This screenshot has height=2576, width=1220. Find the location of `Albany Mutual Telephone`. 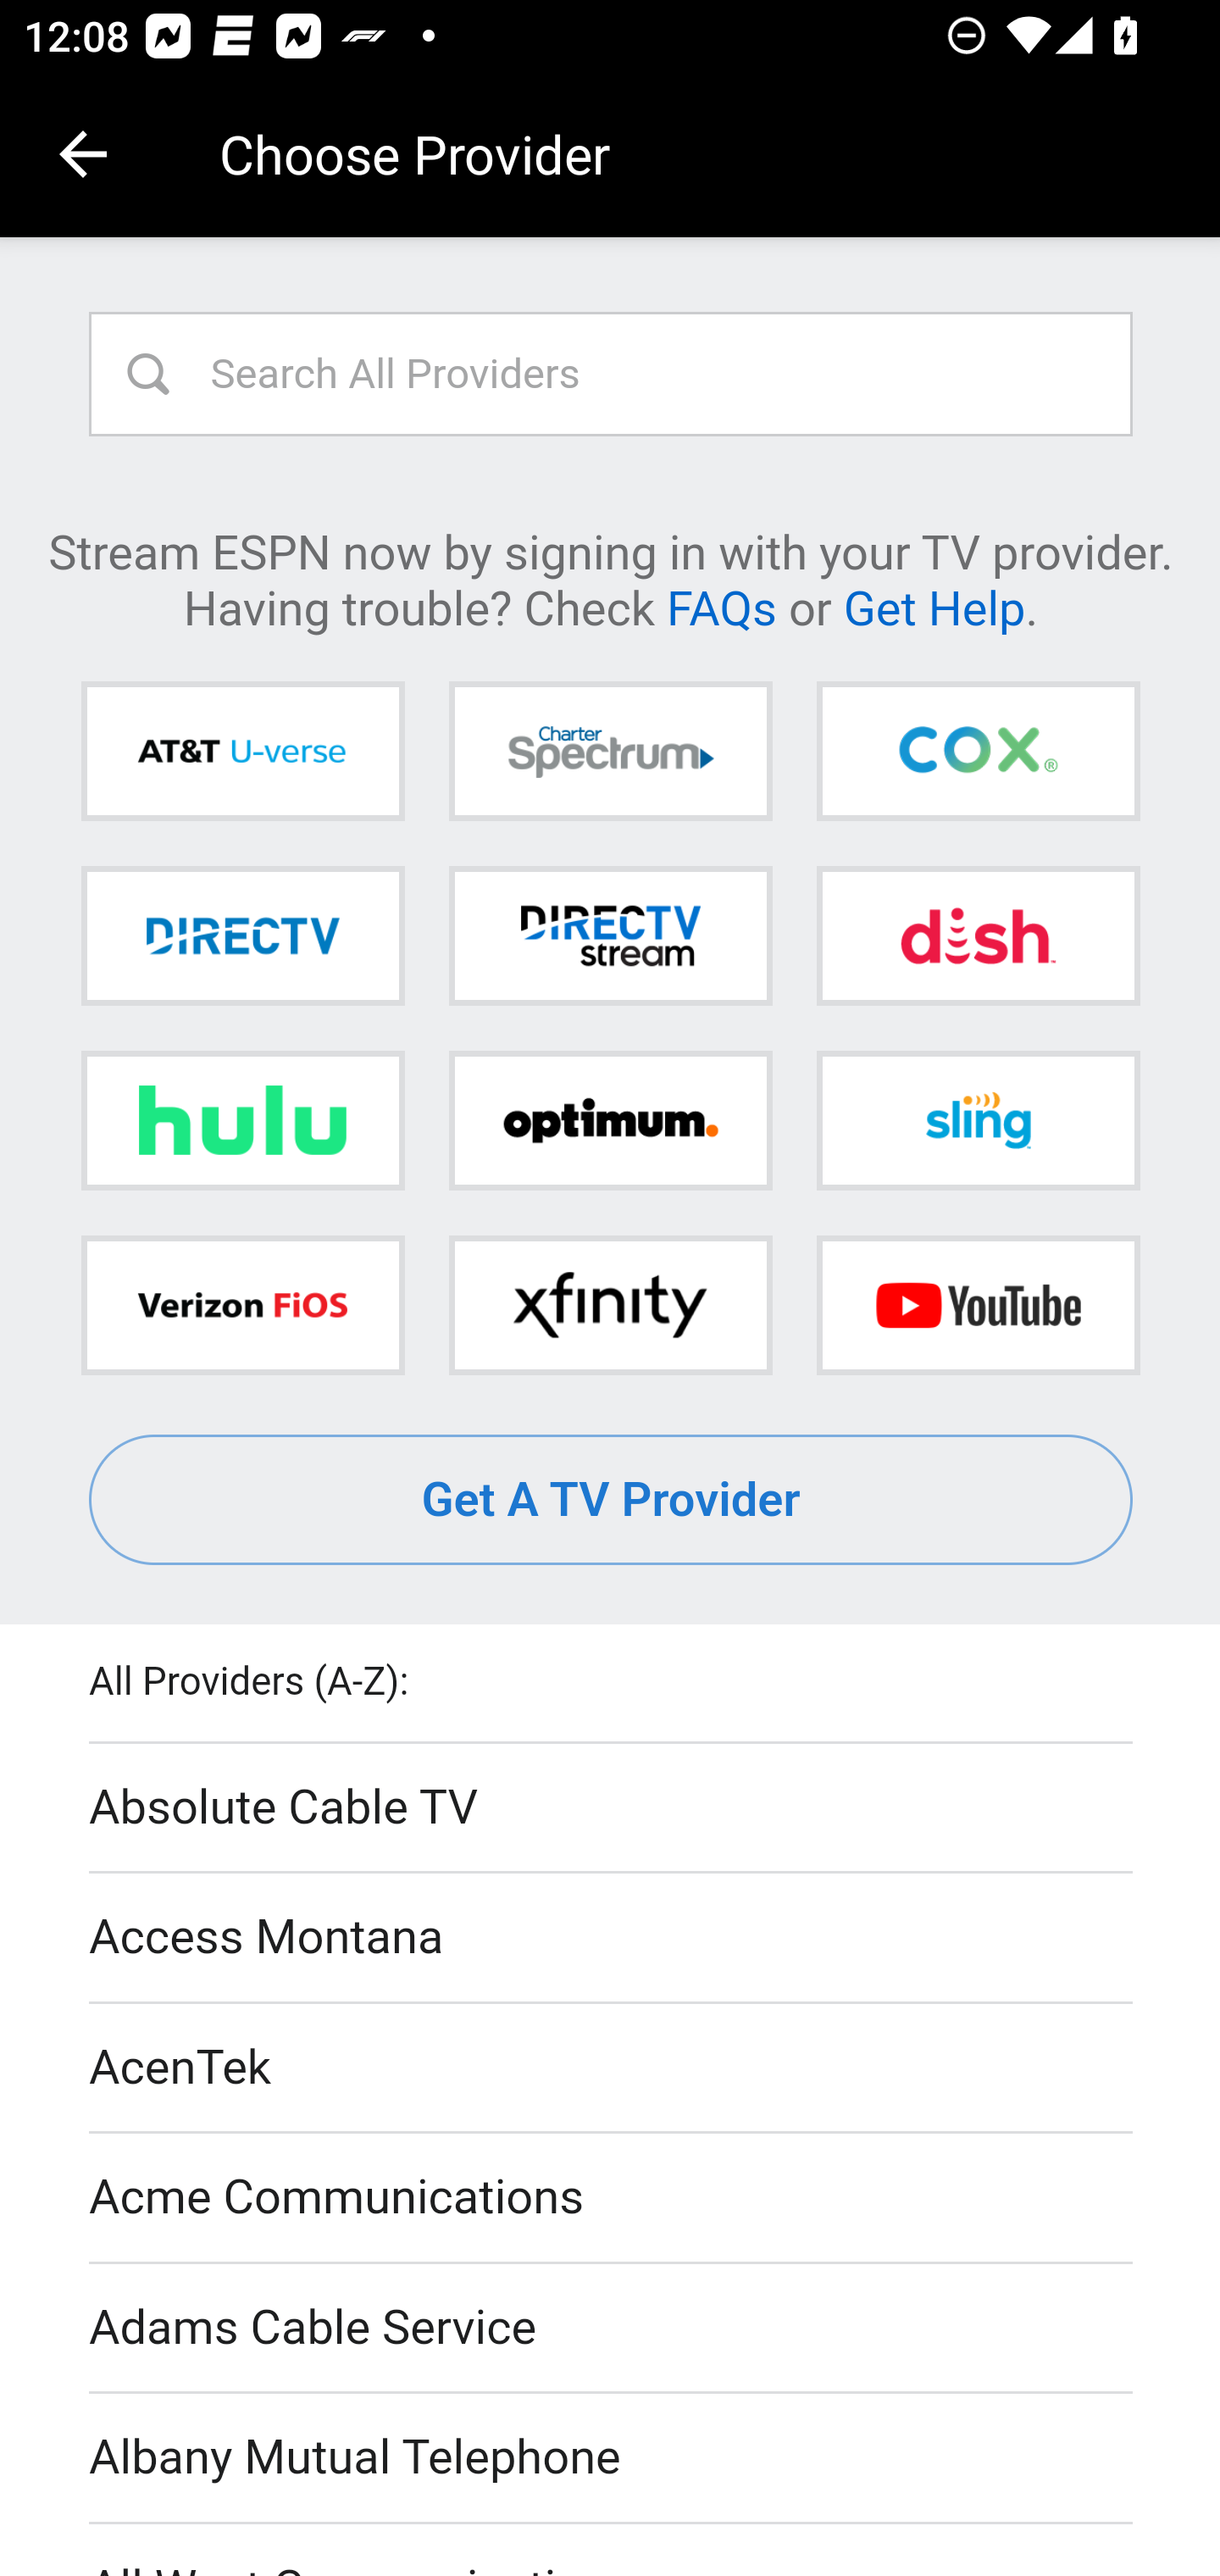

Albany Mutual Telephone is located at coordinates (612, 2460).